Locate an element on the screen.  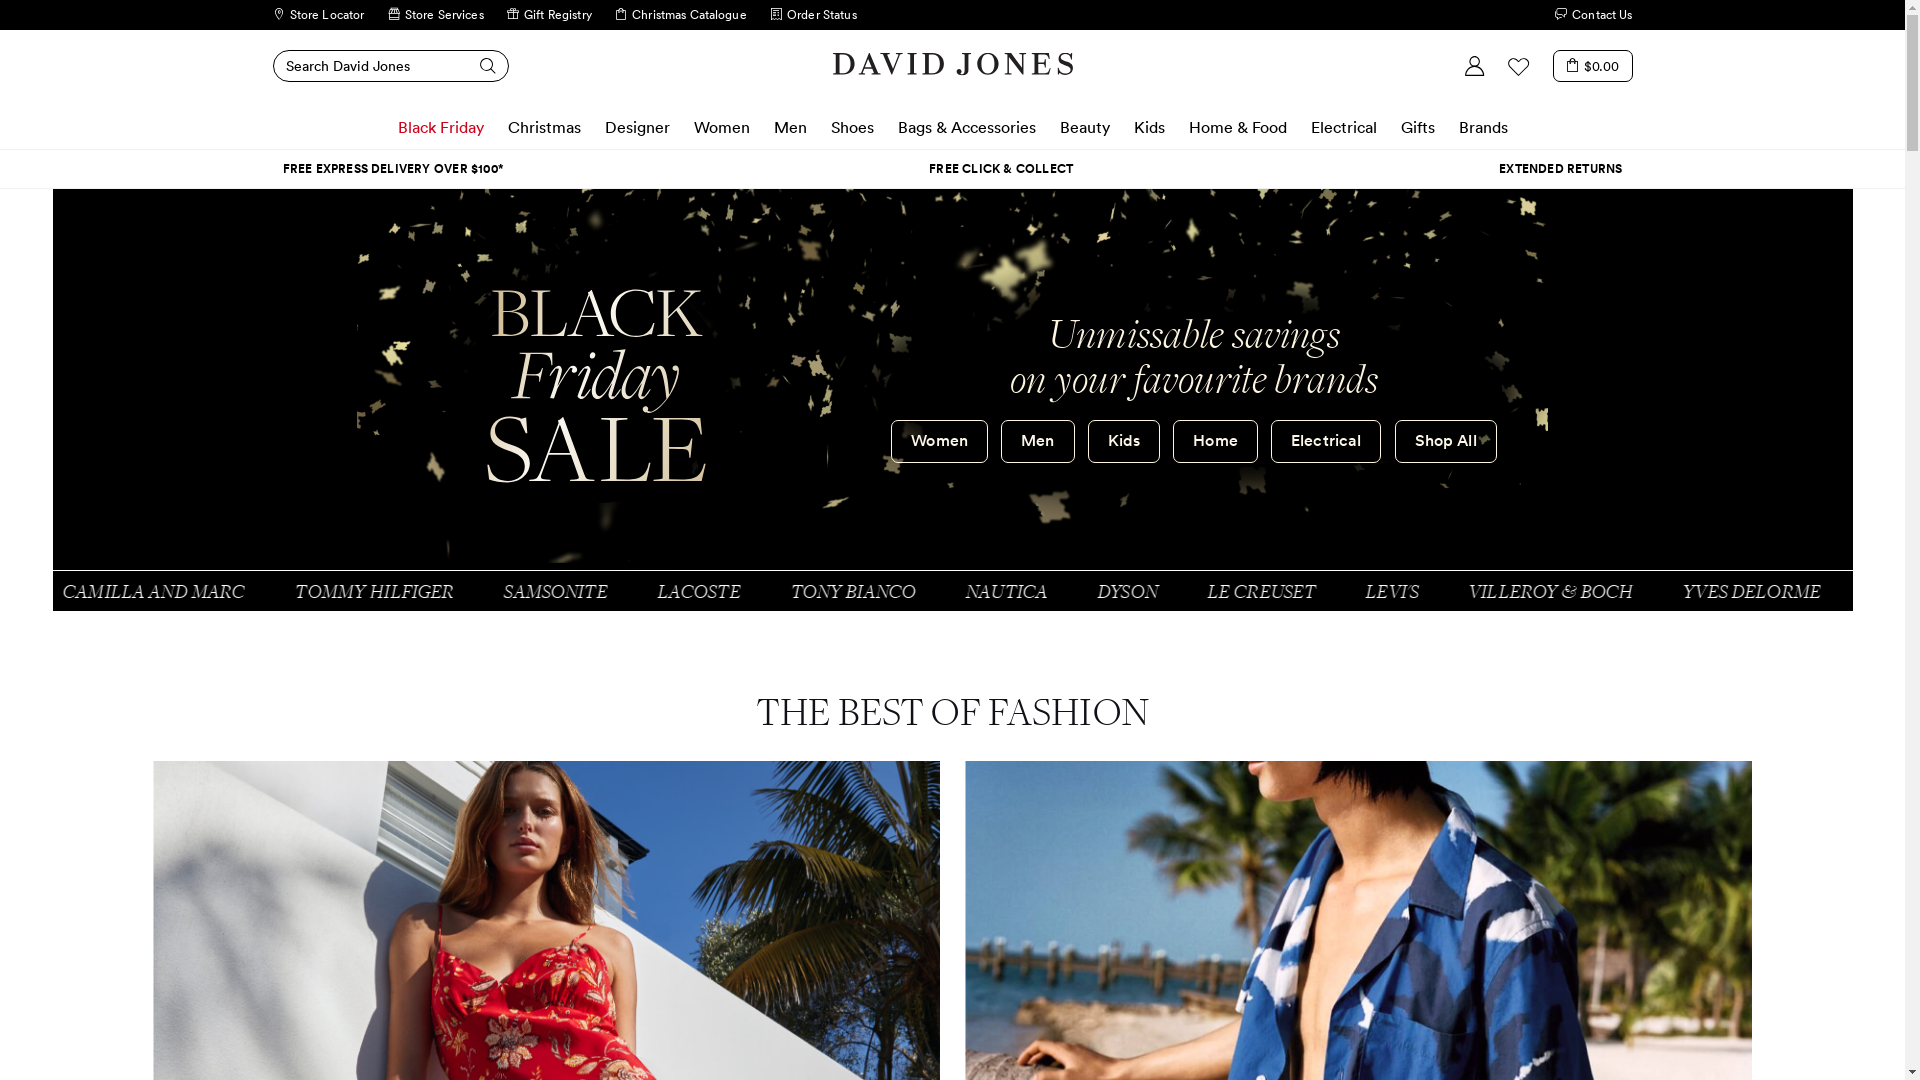
Store Services is located at coordinates (436, 15).